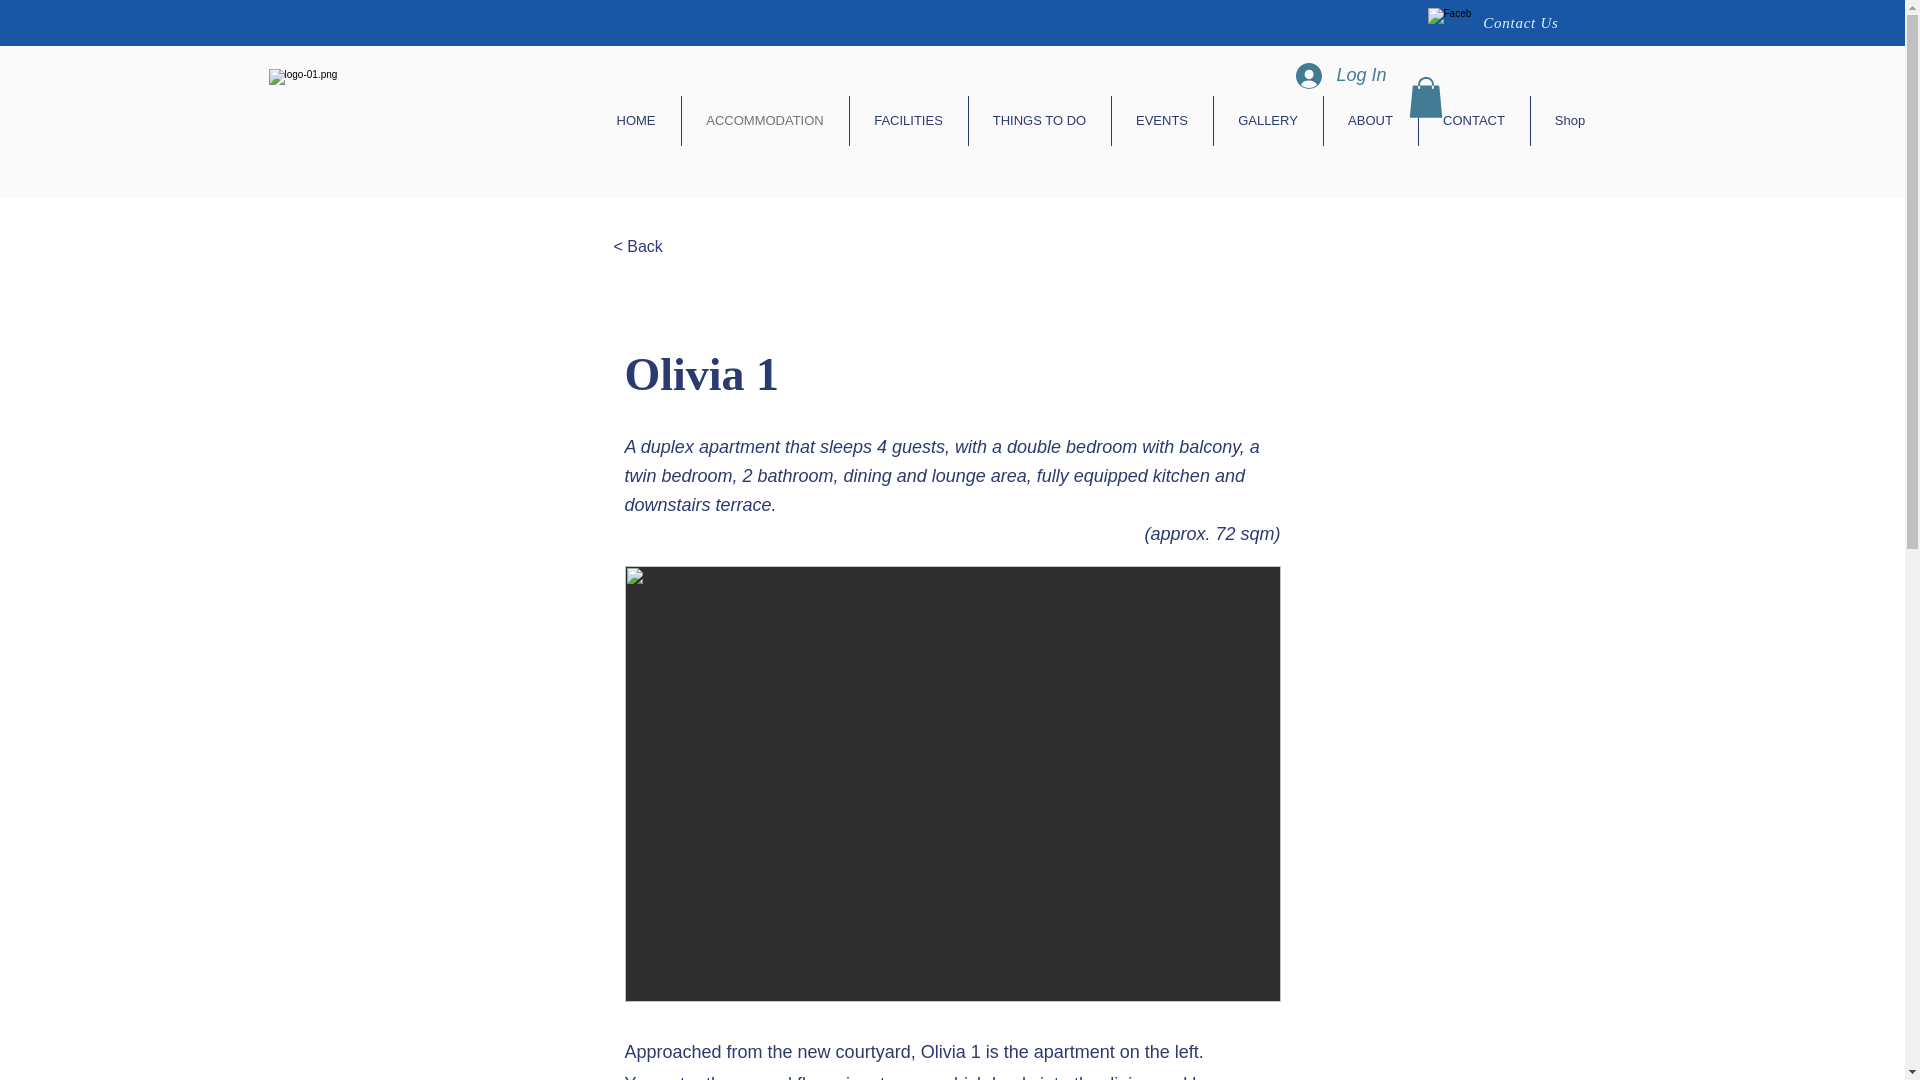 This screenshot has height=1080, width=1920. Describe the element at coordinates (1162, 120) in the screenshot. I see `EVENTS` at that location.